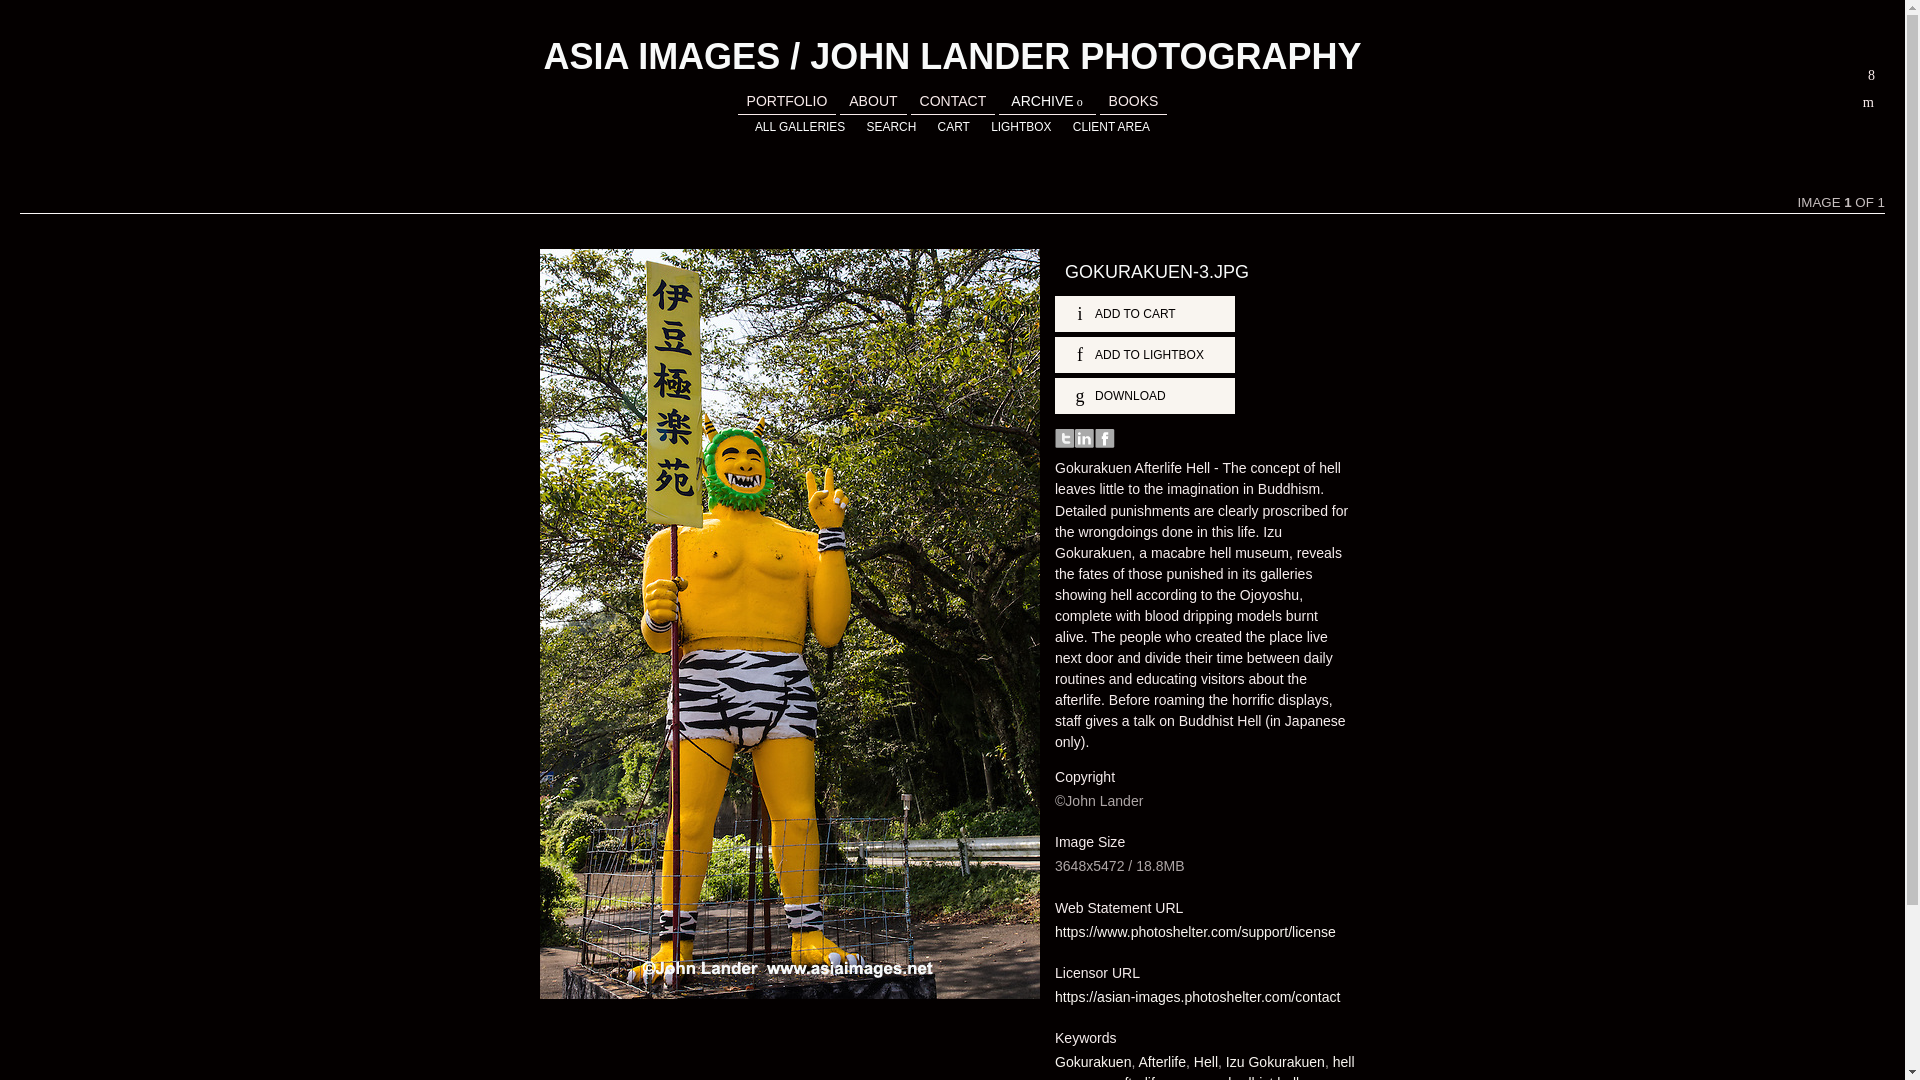  Describe the element at coordinates (1264, 1077) in the screenshot. I see `budhist hell` at that location.